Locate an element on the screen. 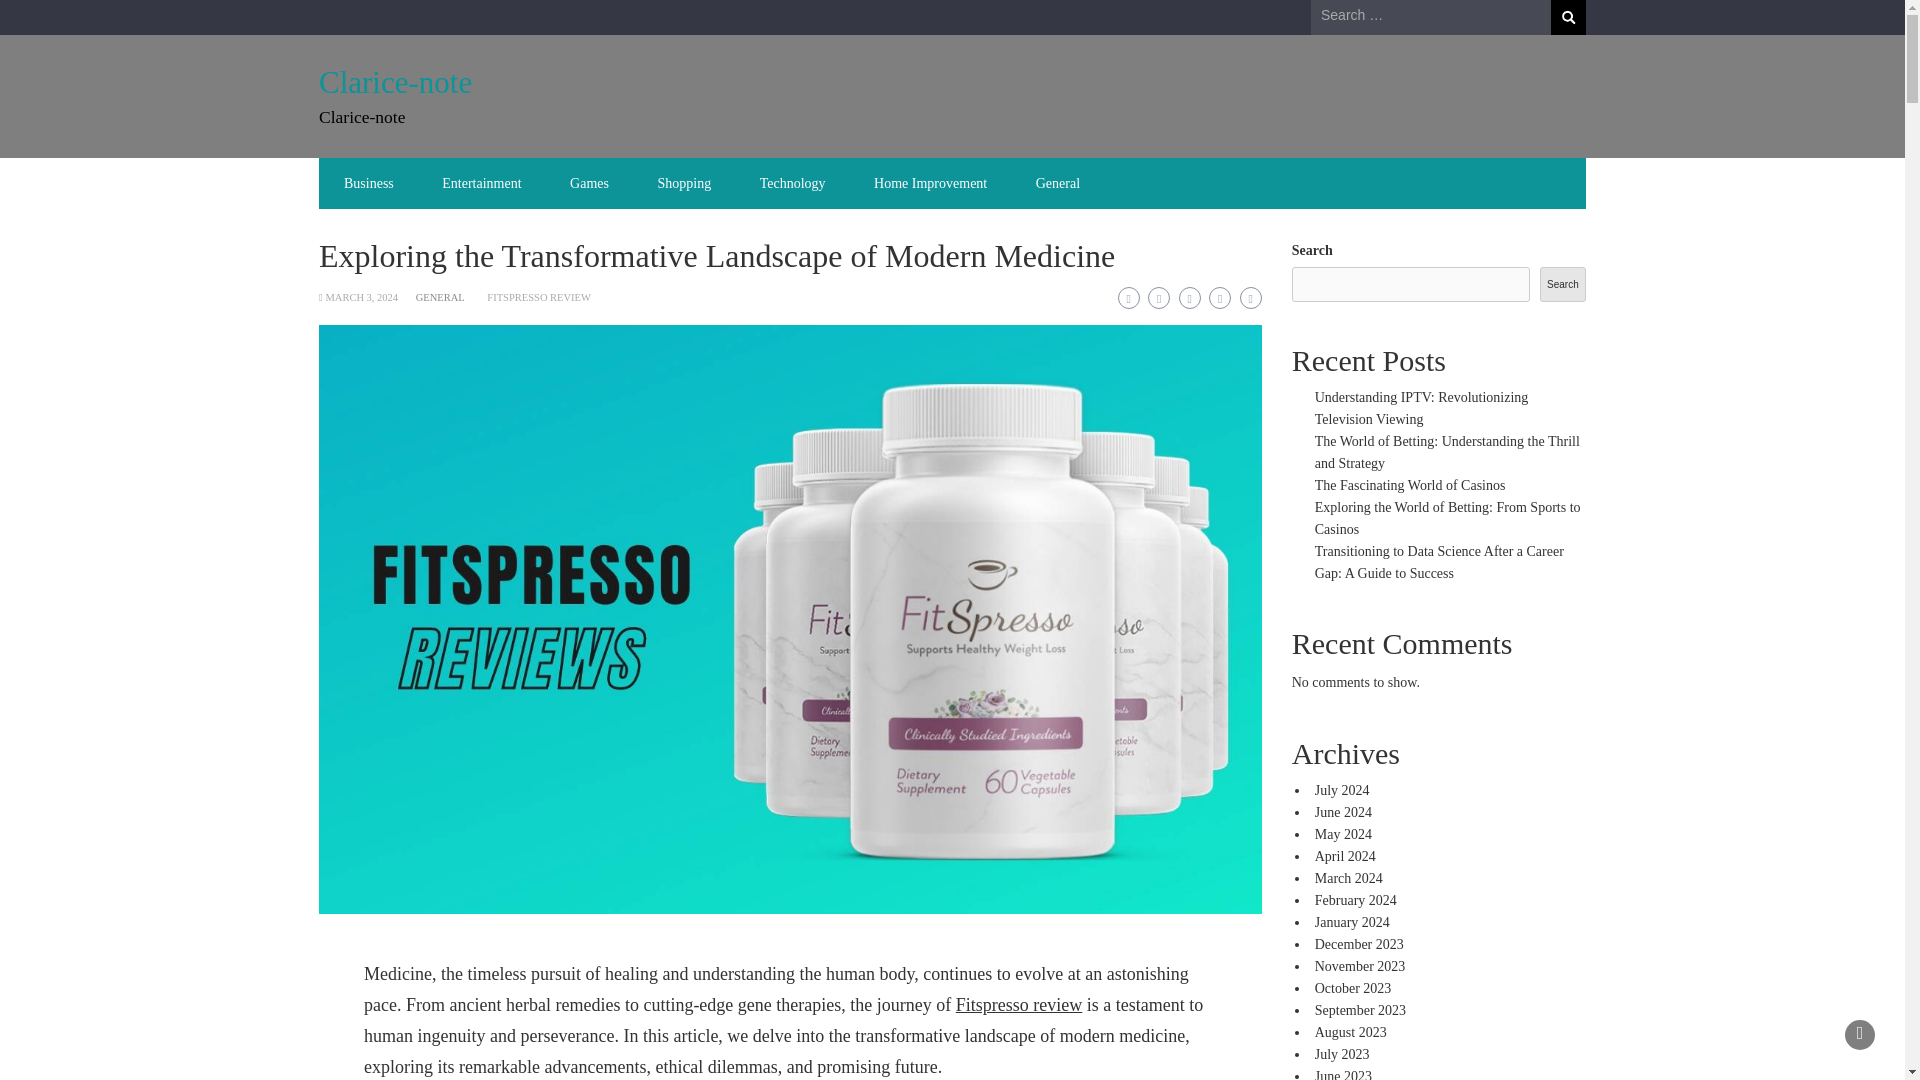  June 2024 is located at coordinates (1344, 812).